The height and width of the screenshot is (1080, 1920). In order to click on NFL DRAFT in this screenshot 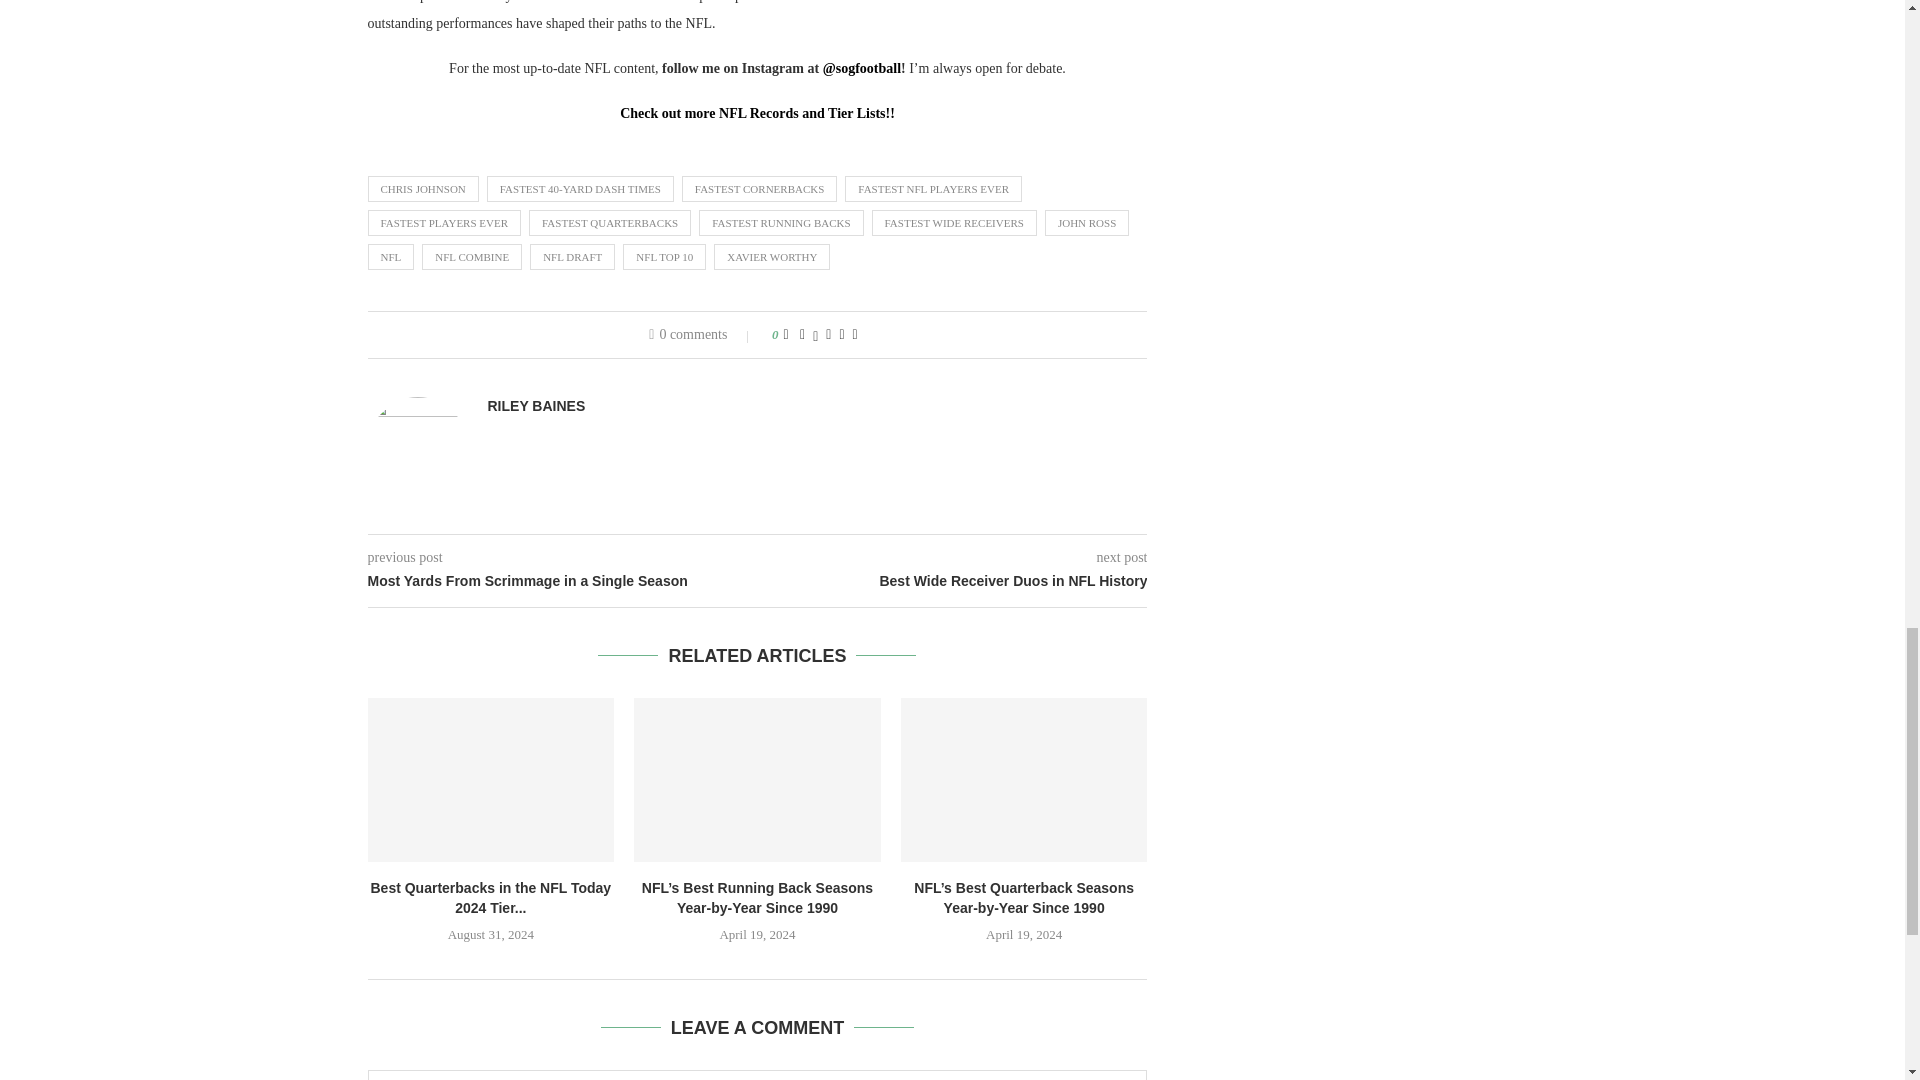, I will do `click(572, 257)`.